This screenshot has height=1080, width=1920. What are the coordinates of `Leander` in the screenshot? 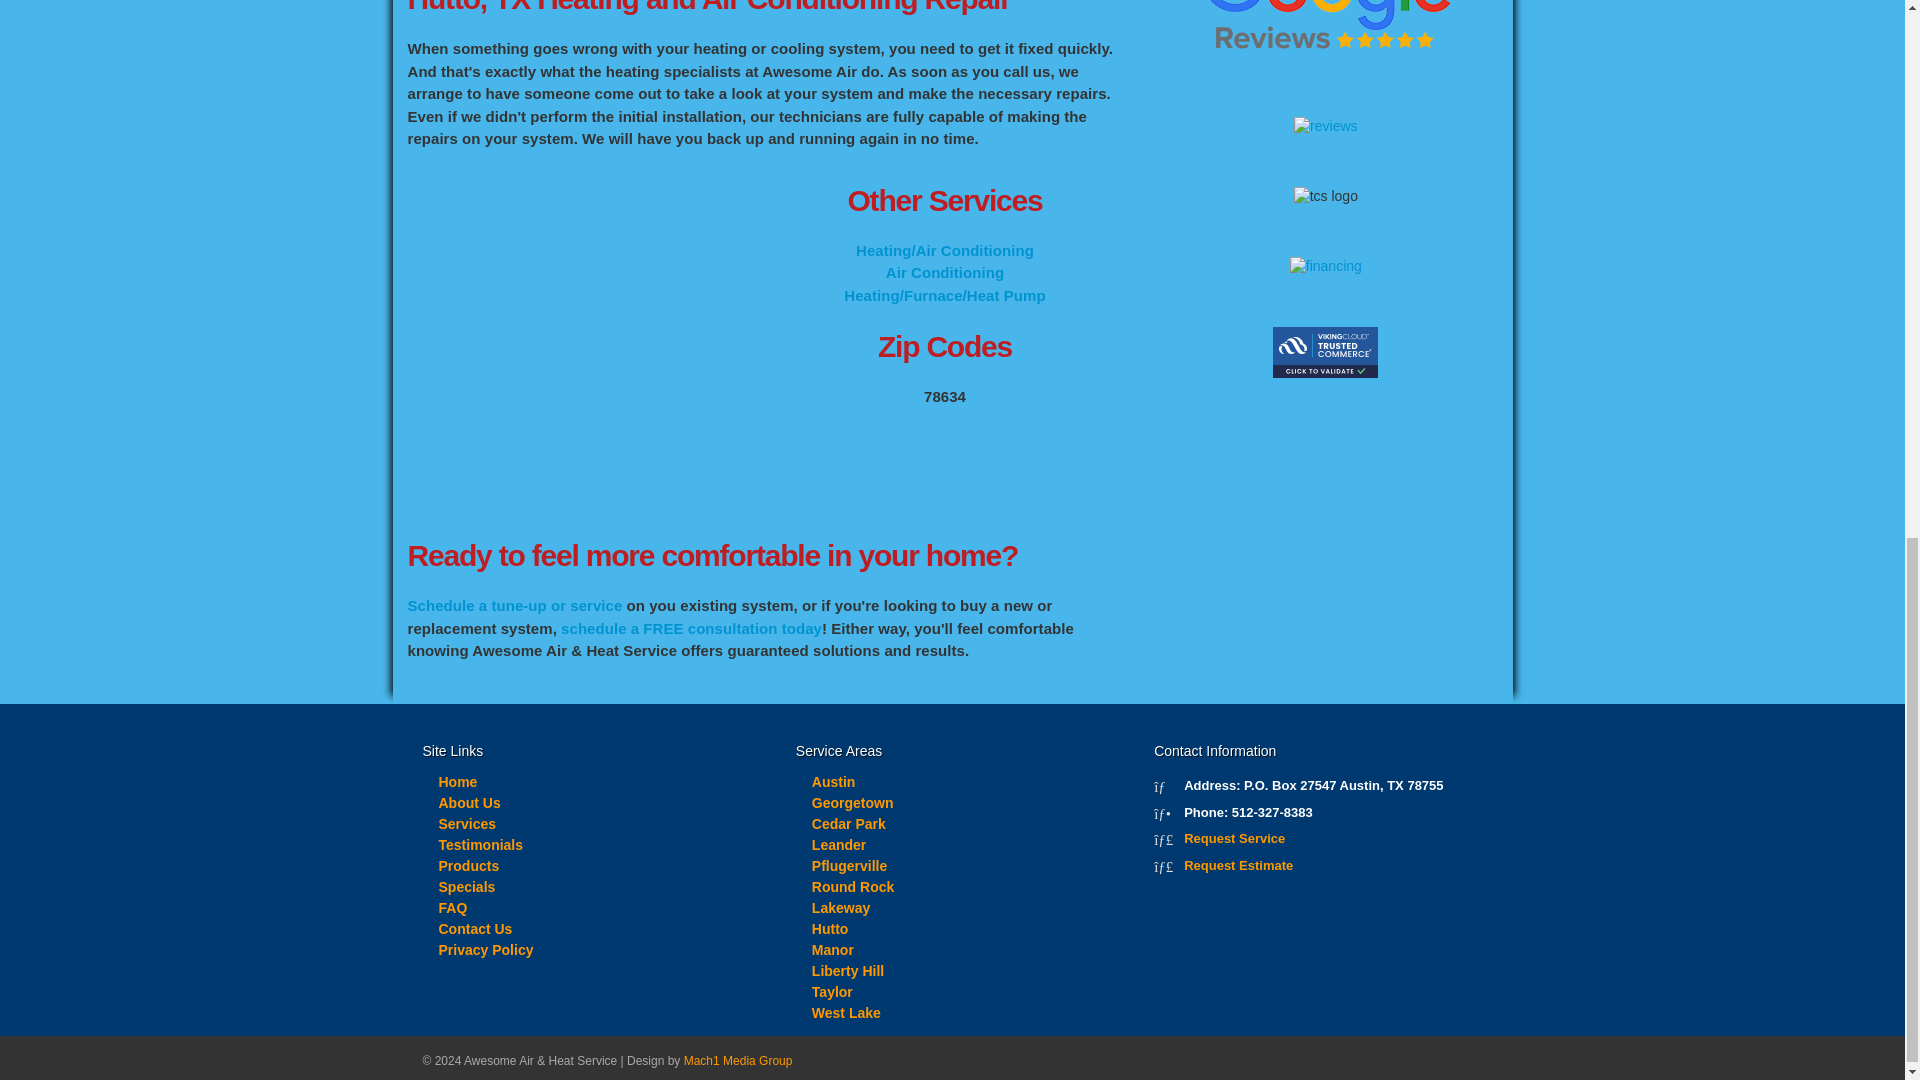 It's located at (838, 845).